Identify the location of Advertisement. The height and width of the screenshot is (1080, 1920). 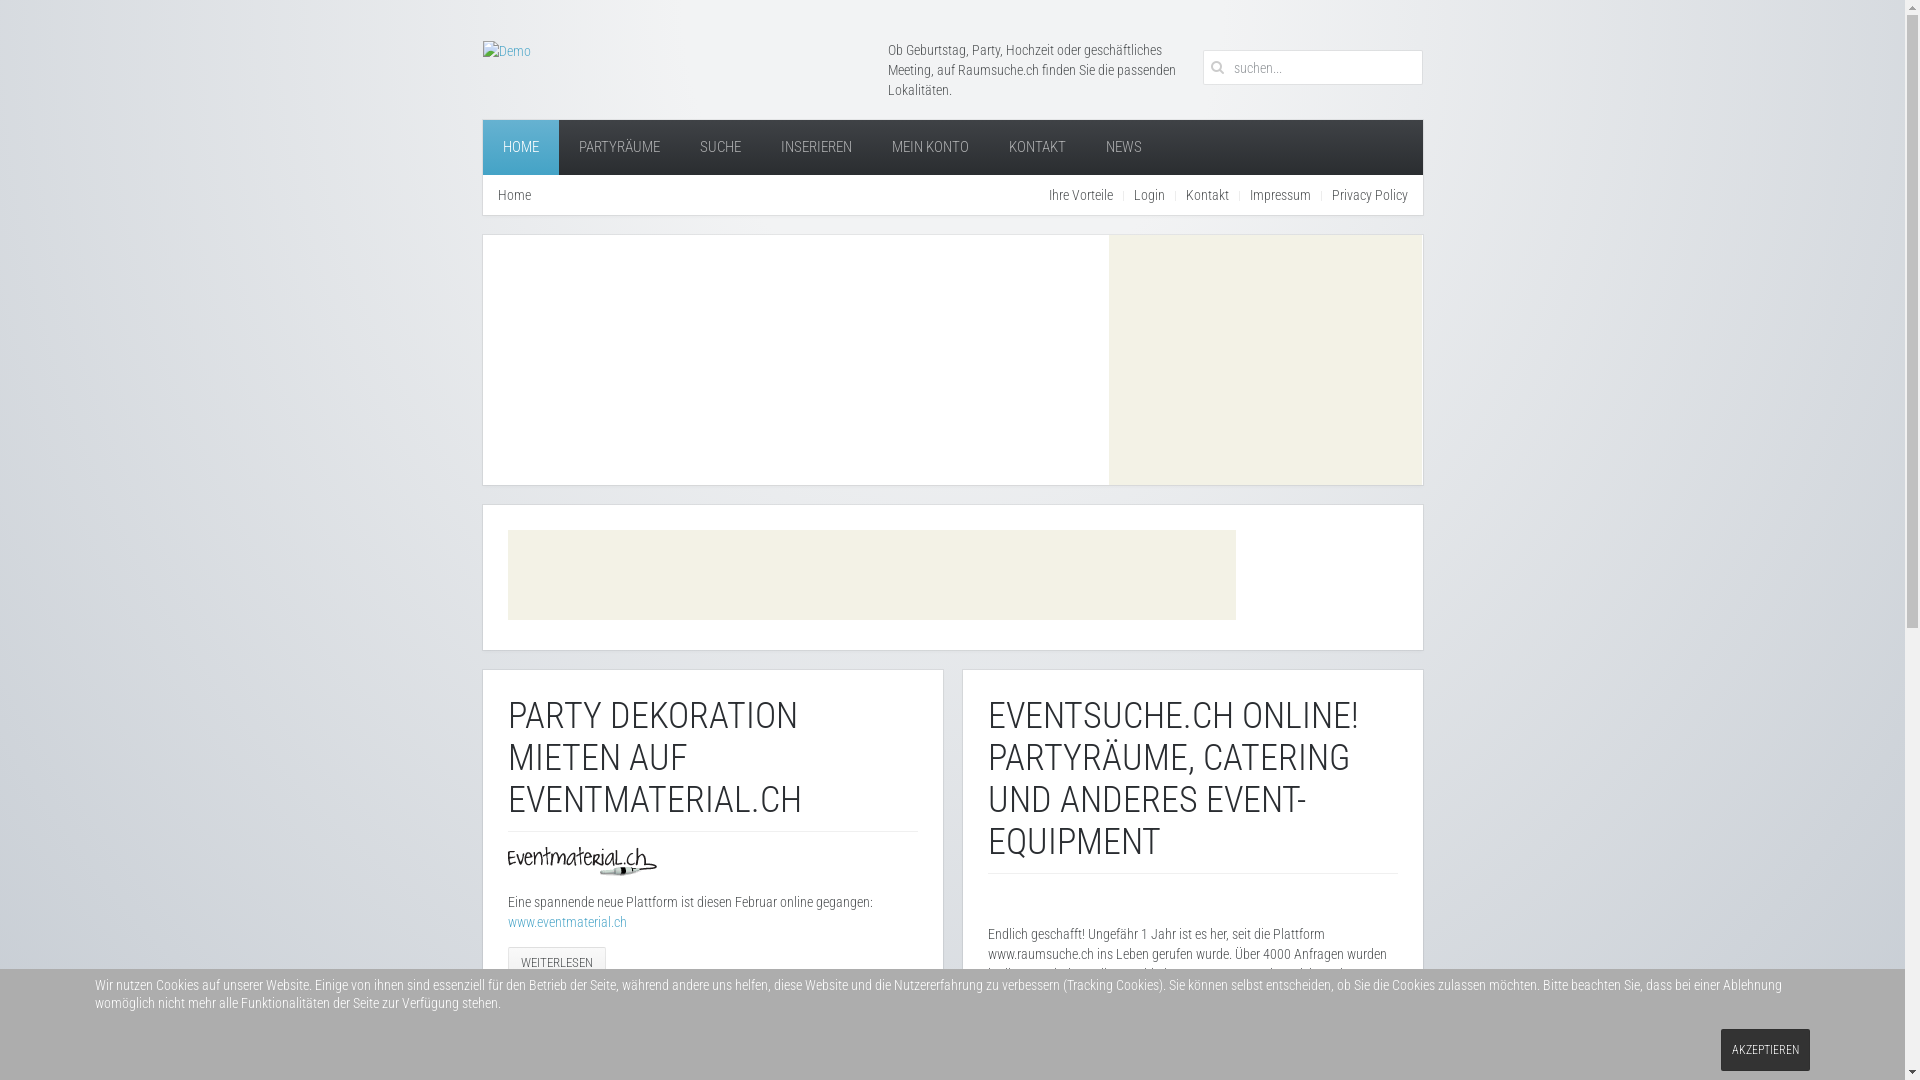
(1266, 360).